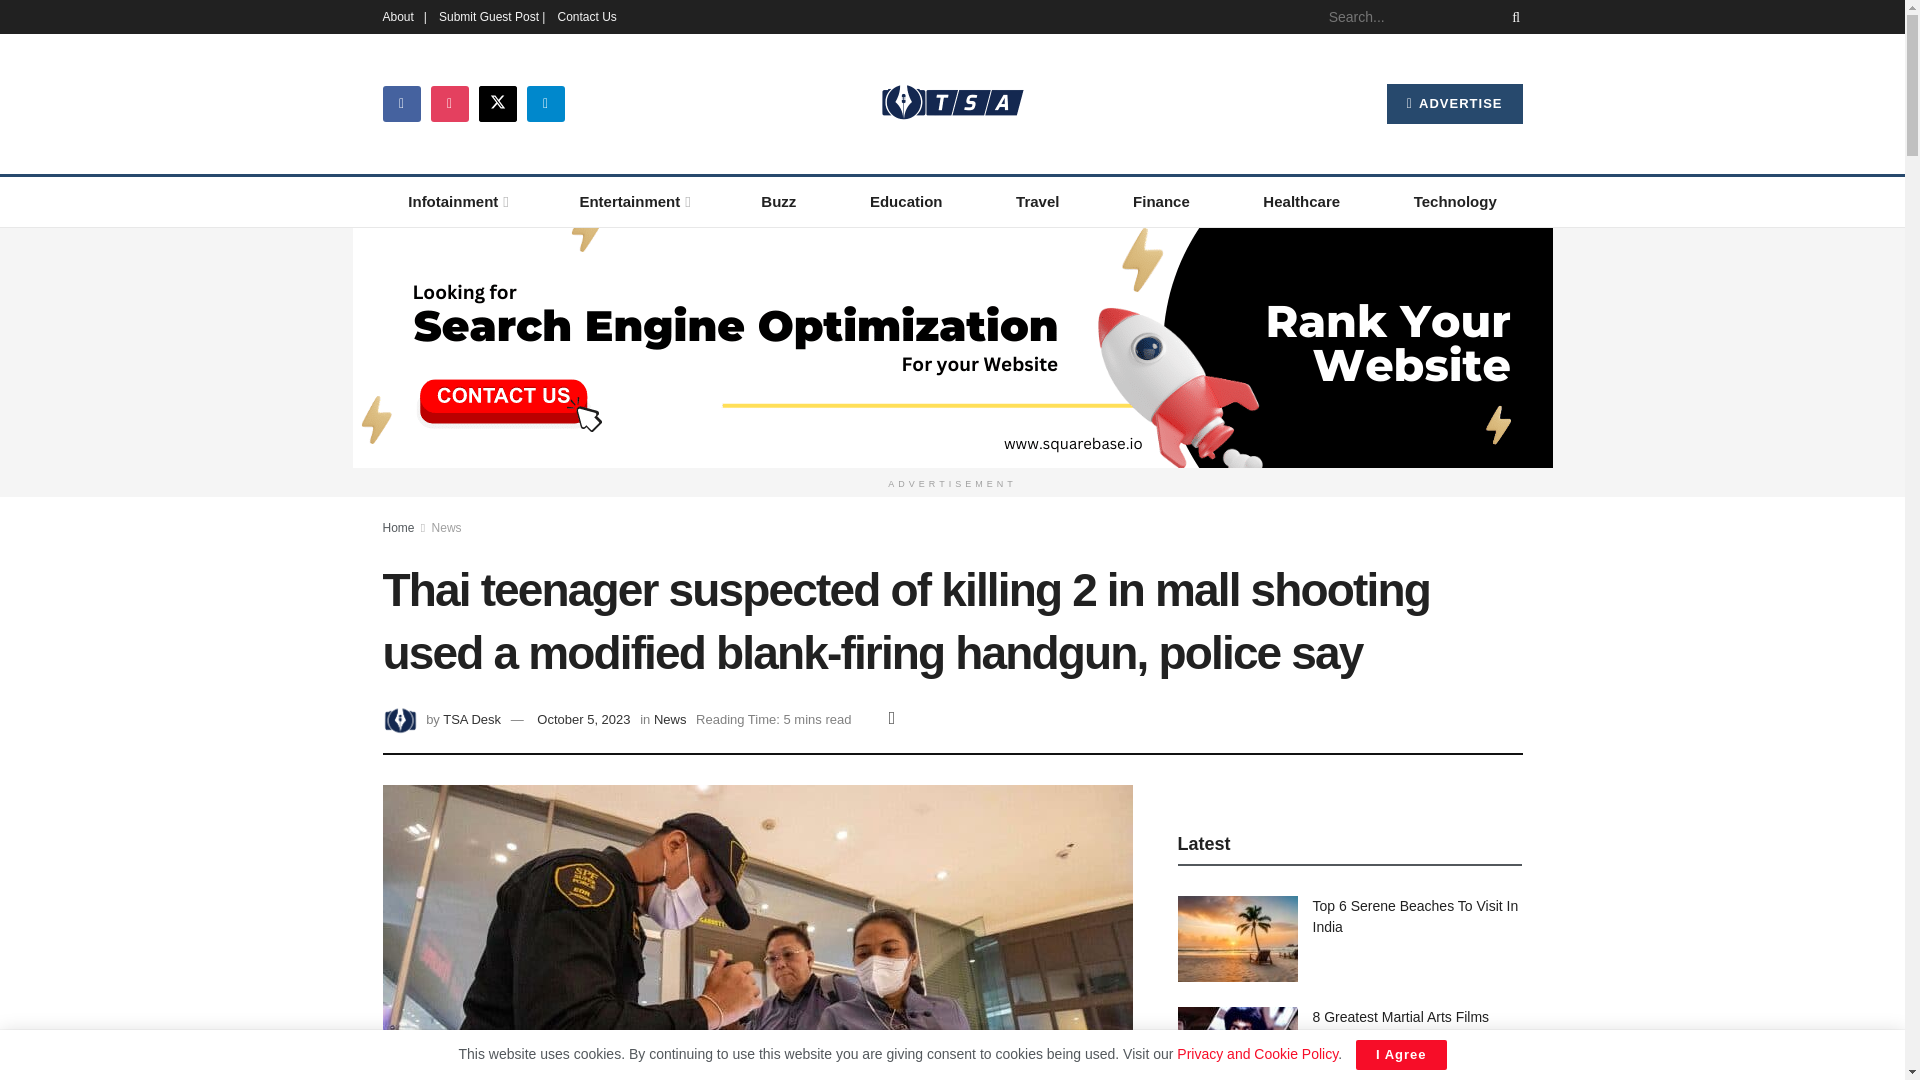  What do you see at coordinates (906, 202) in the screenshot?
I see `Education` at bounding box center [906, 202].